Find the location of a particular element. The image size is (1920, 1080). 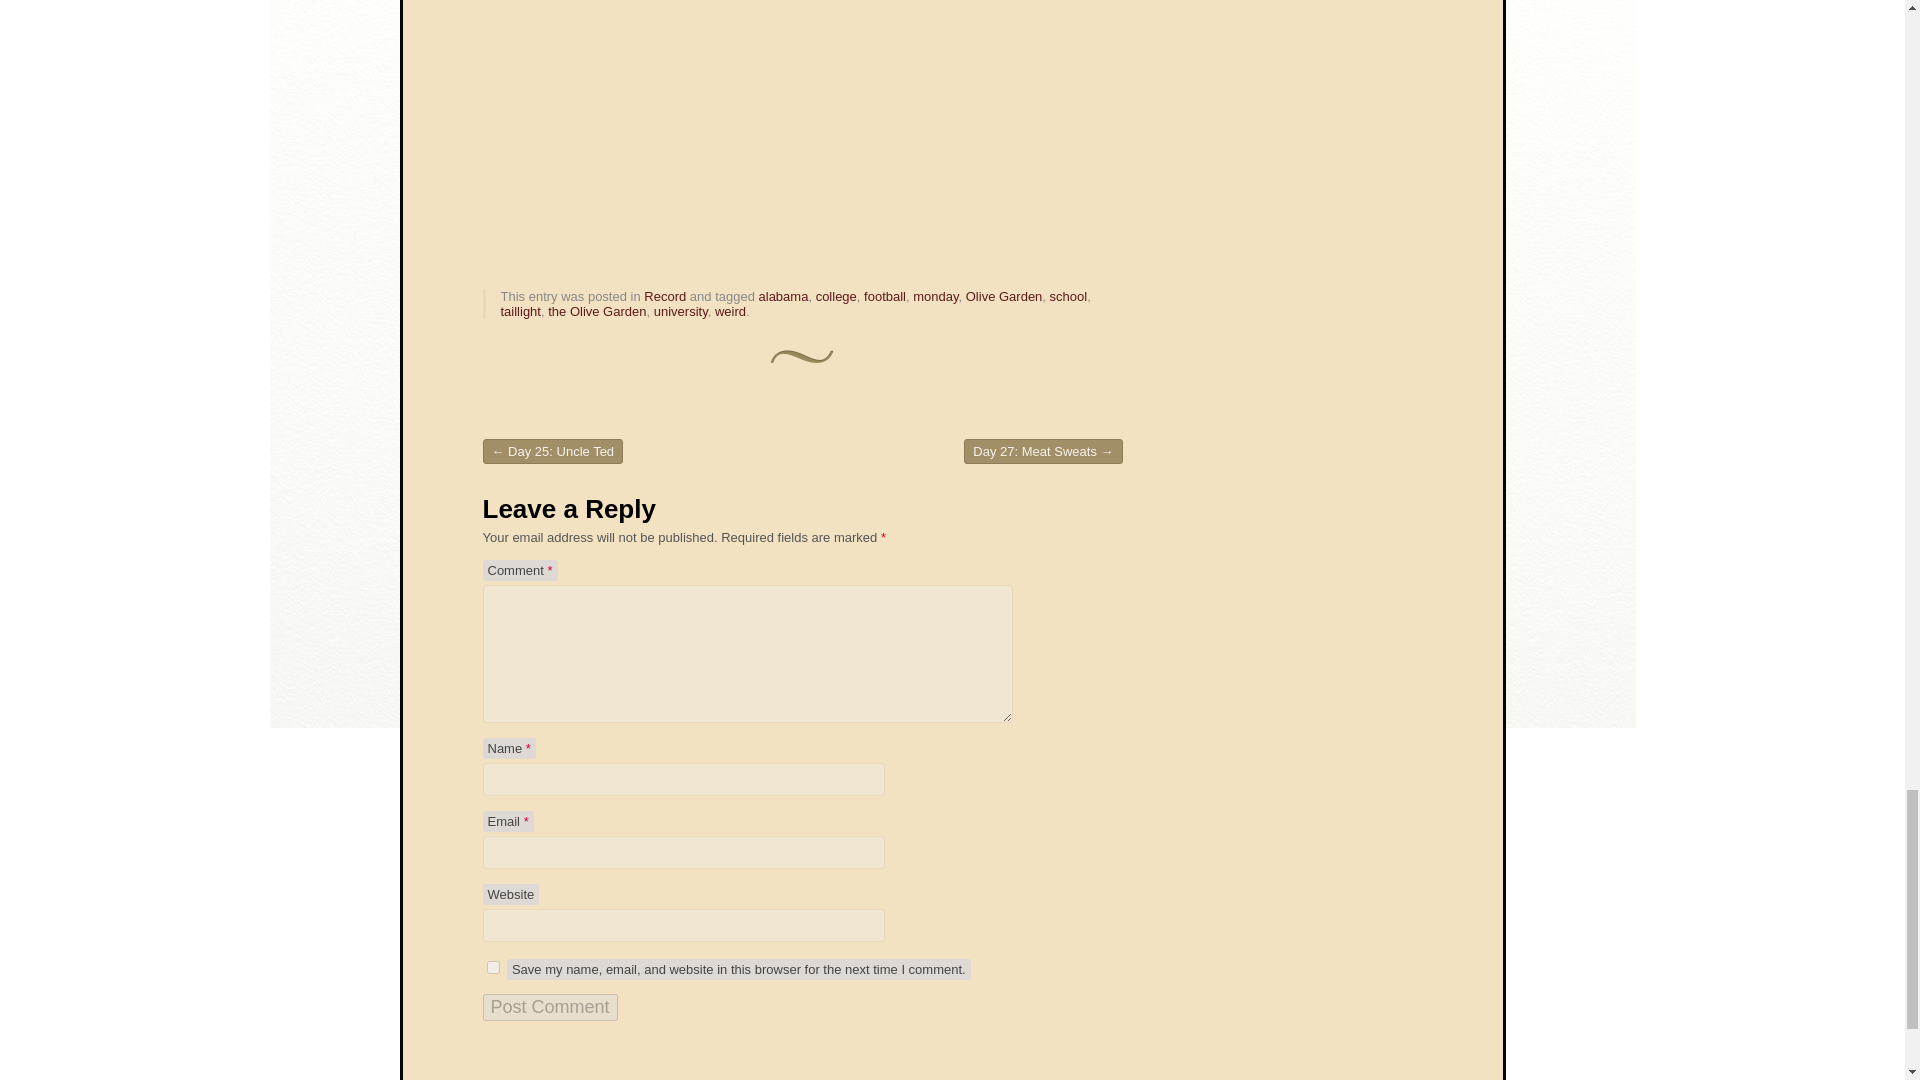

the Olive Garden is located at coordinates (596, 310).